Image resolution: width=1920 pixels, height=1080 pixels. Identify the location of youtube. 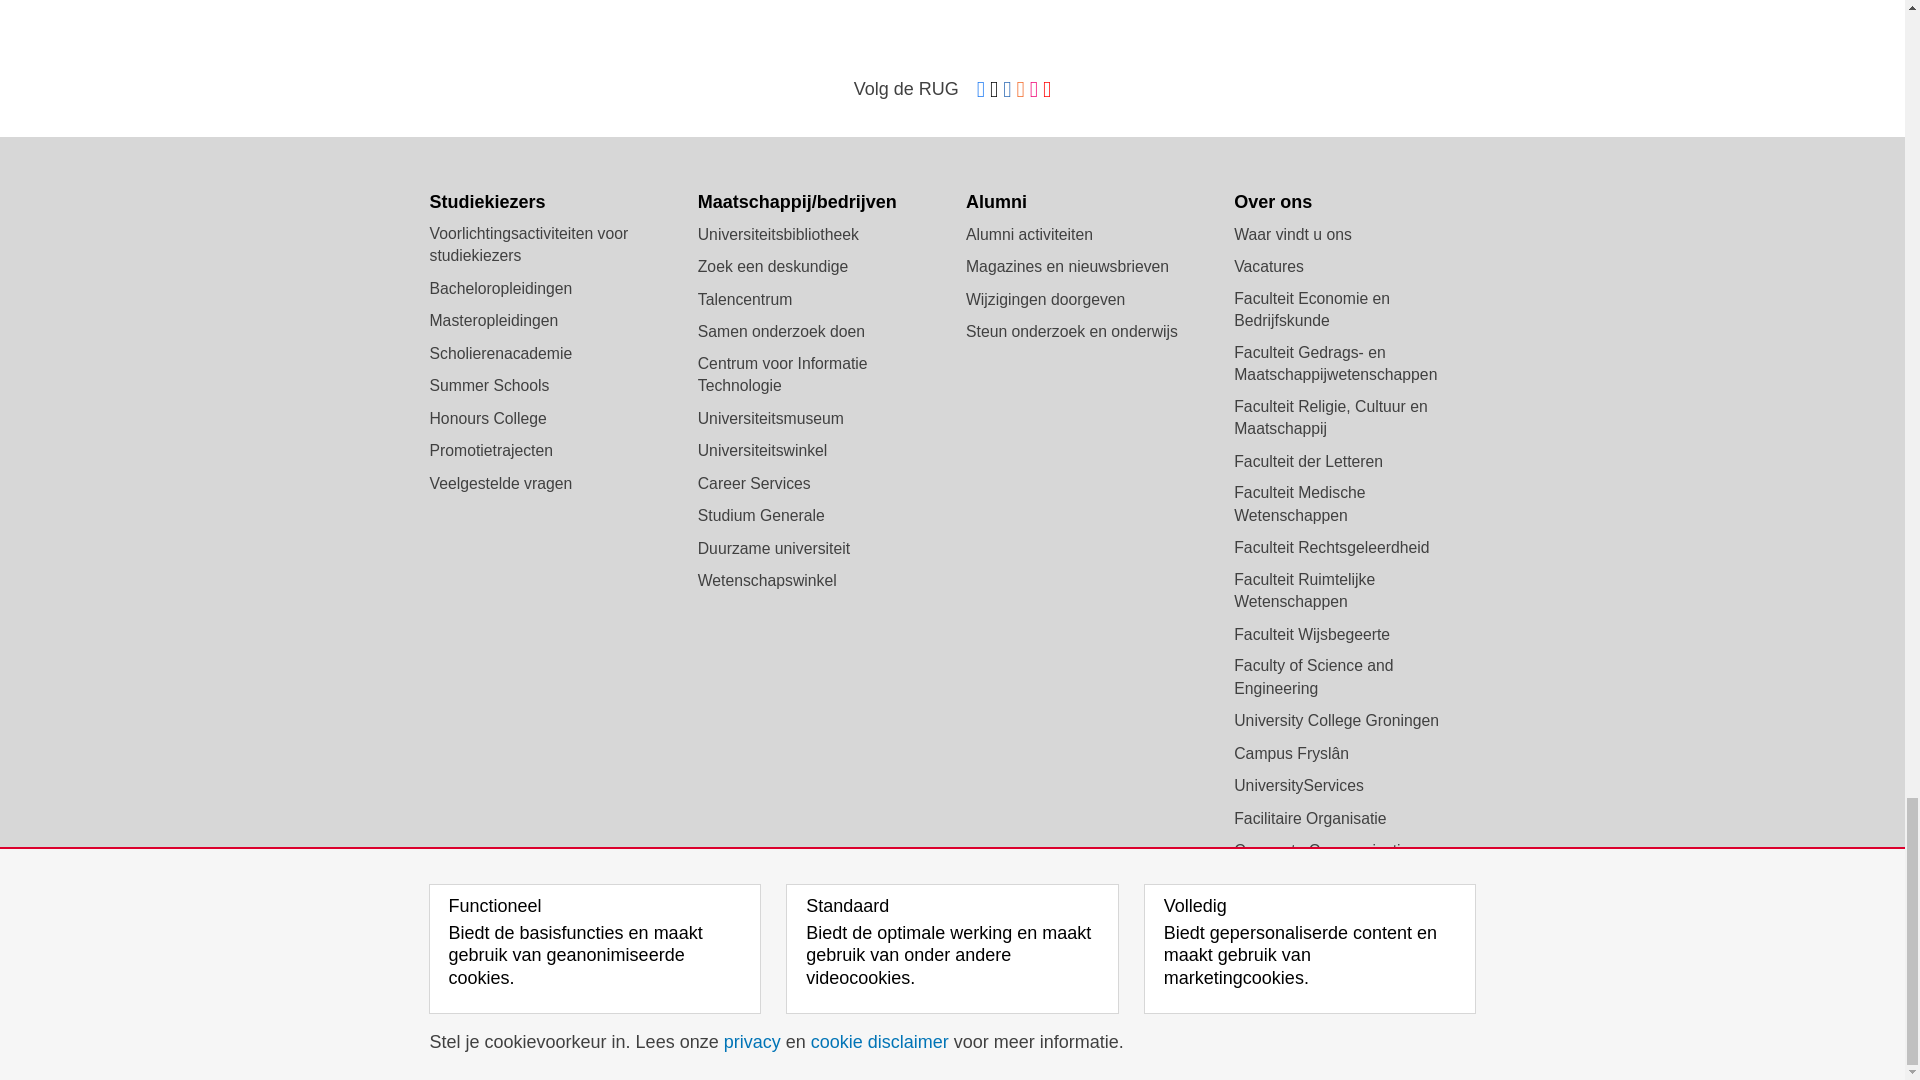
(1046, 90).